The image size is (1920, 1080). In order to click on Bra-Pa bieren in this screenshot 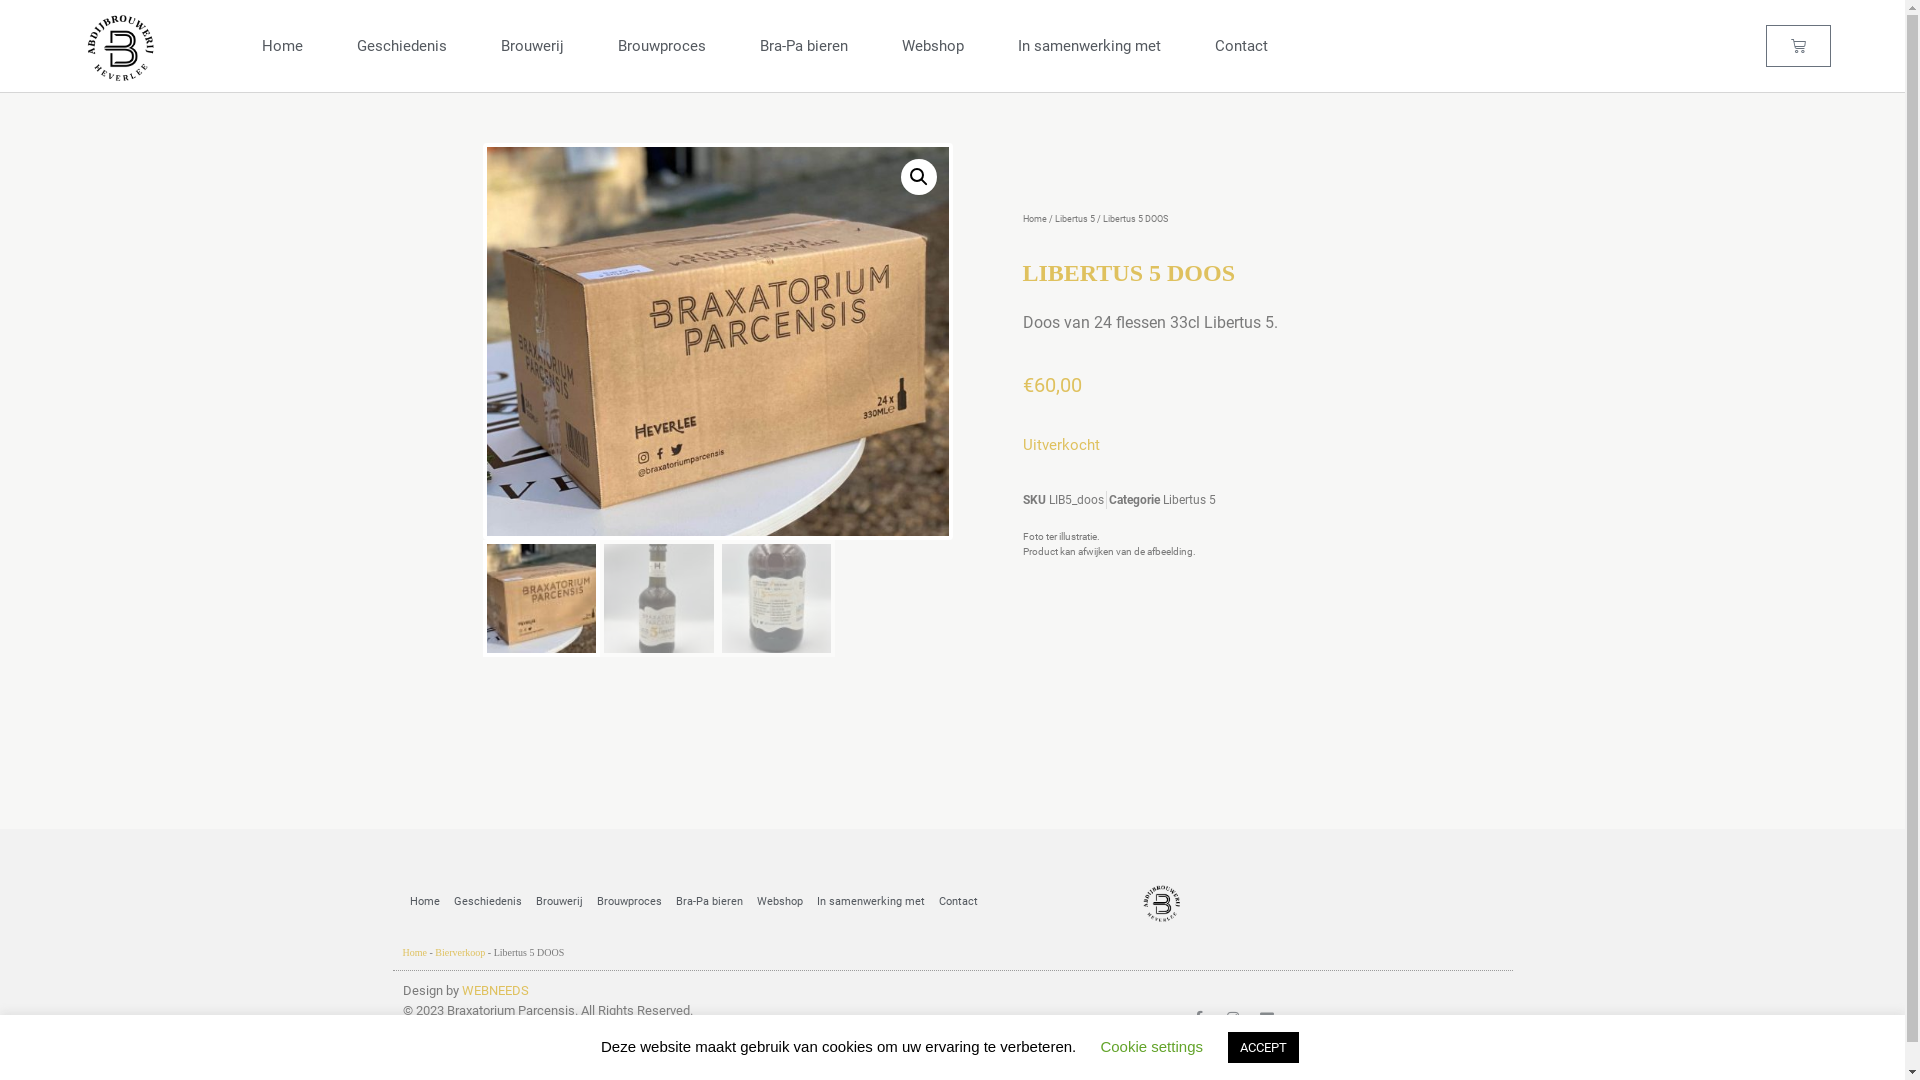, I will do `click(708, 902)`.